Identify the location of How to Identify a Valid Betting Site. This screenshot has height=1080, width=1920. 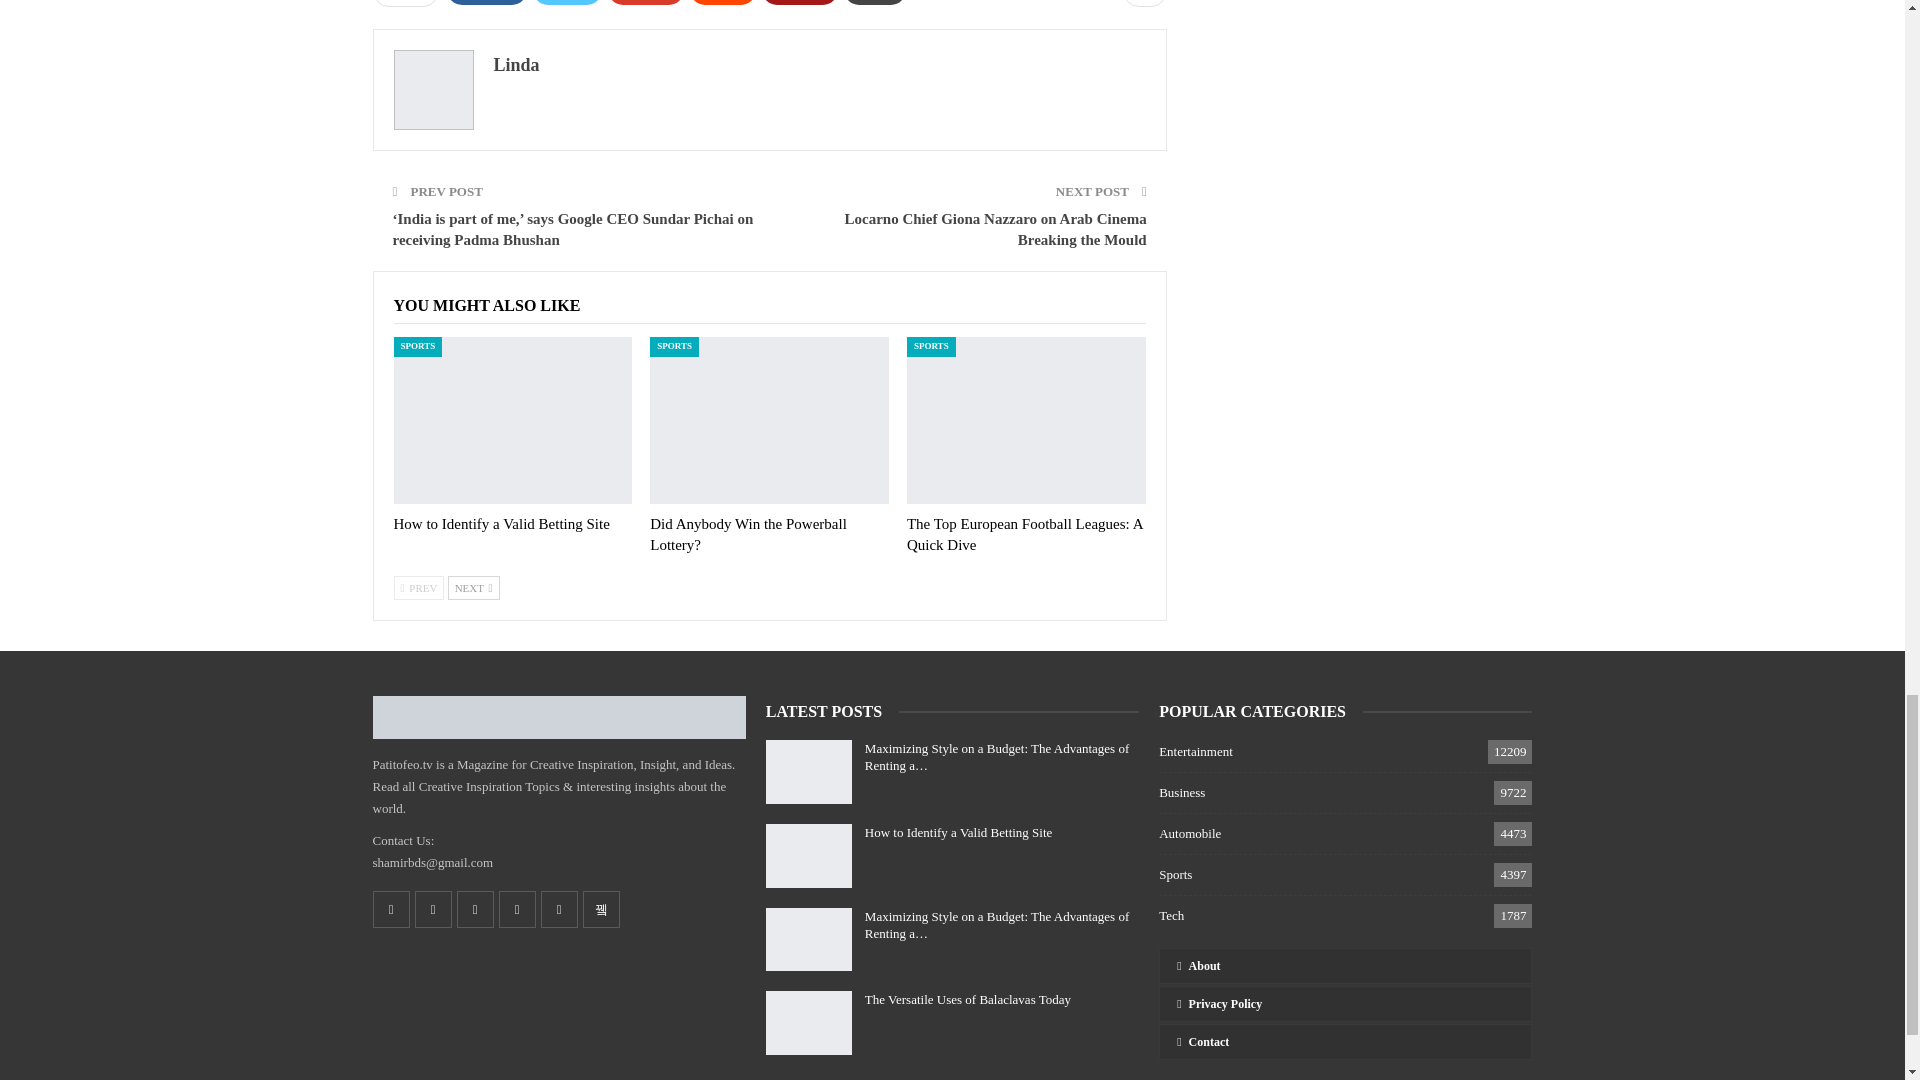
(513, 420).